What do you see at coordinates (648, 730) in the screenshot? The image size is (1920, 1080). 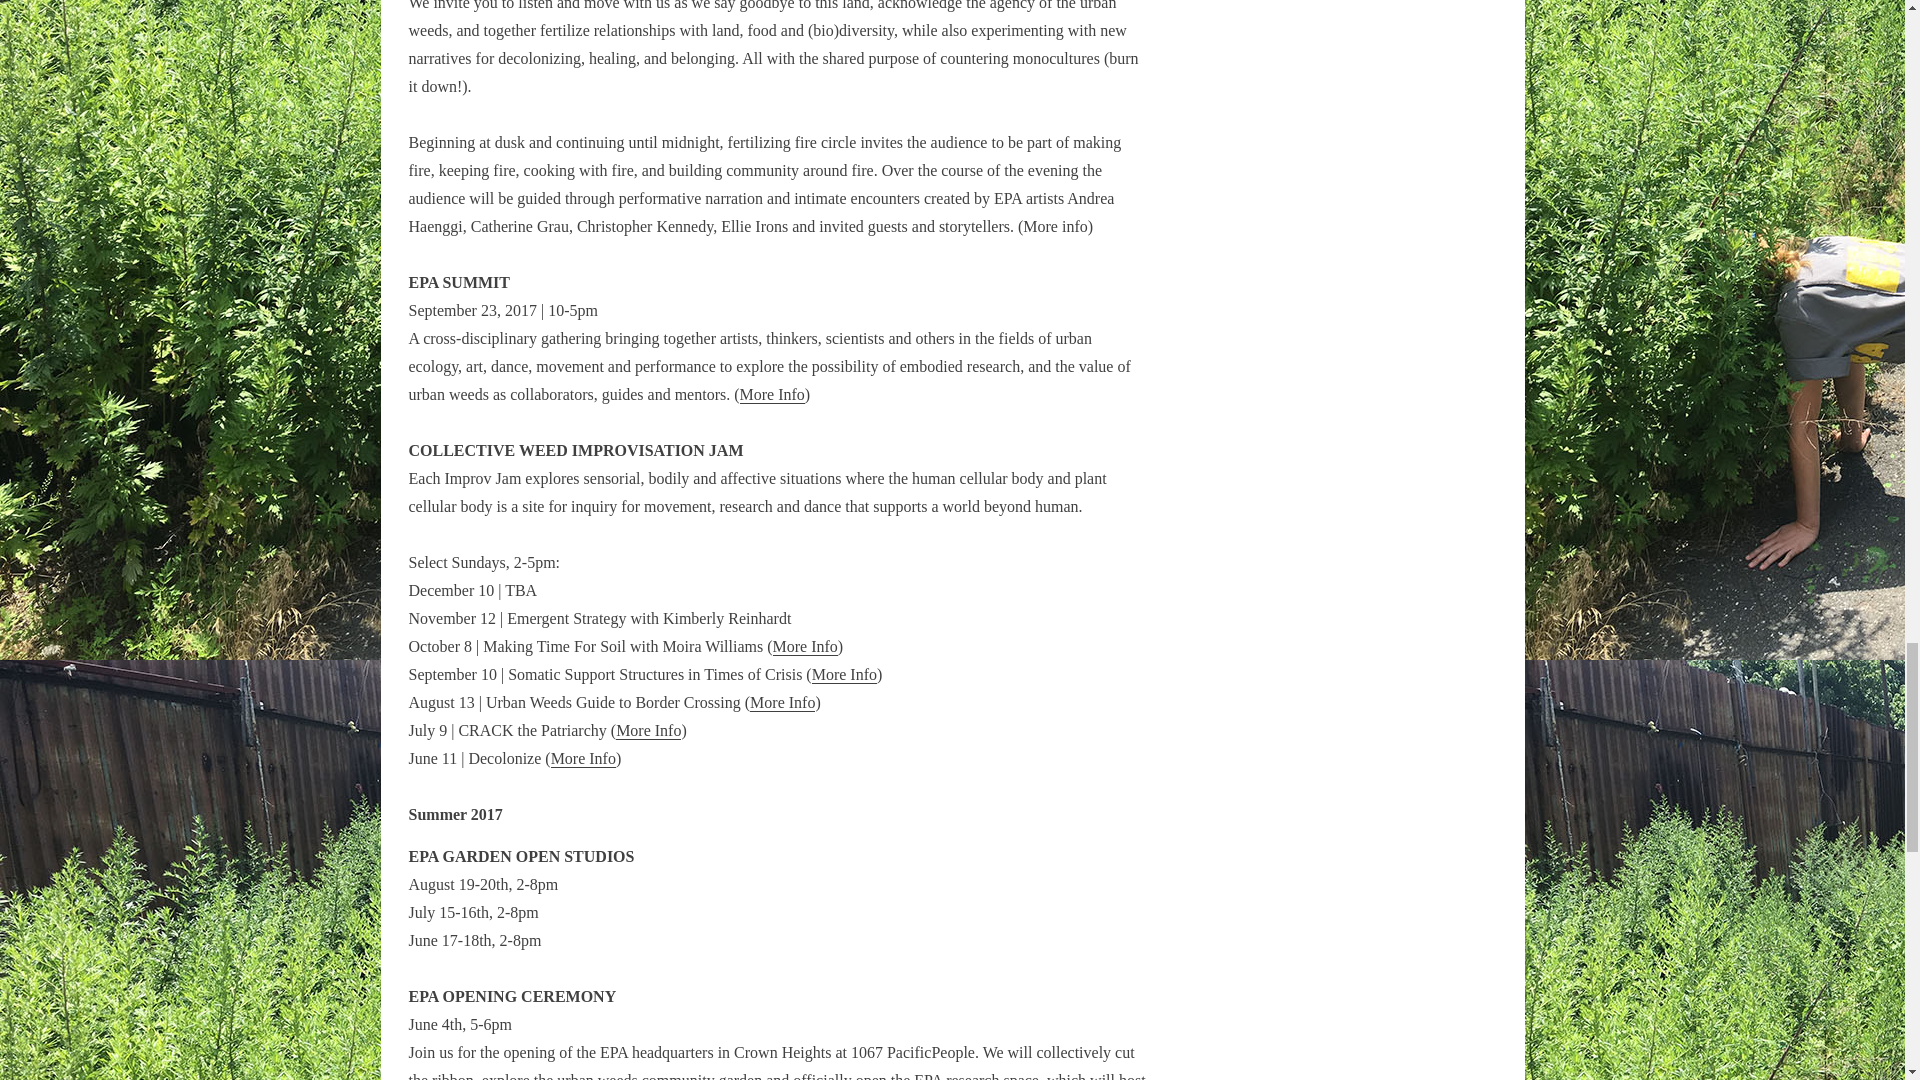 I see `More Info` at bounding box center [648, 730].